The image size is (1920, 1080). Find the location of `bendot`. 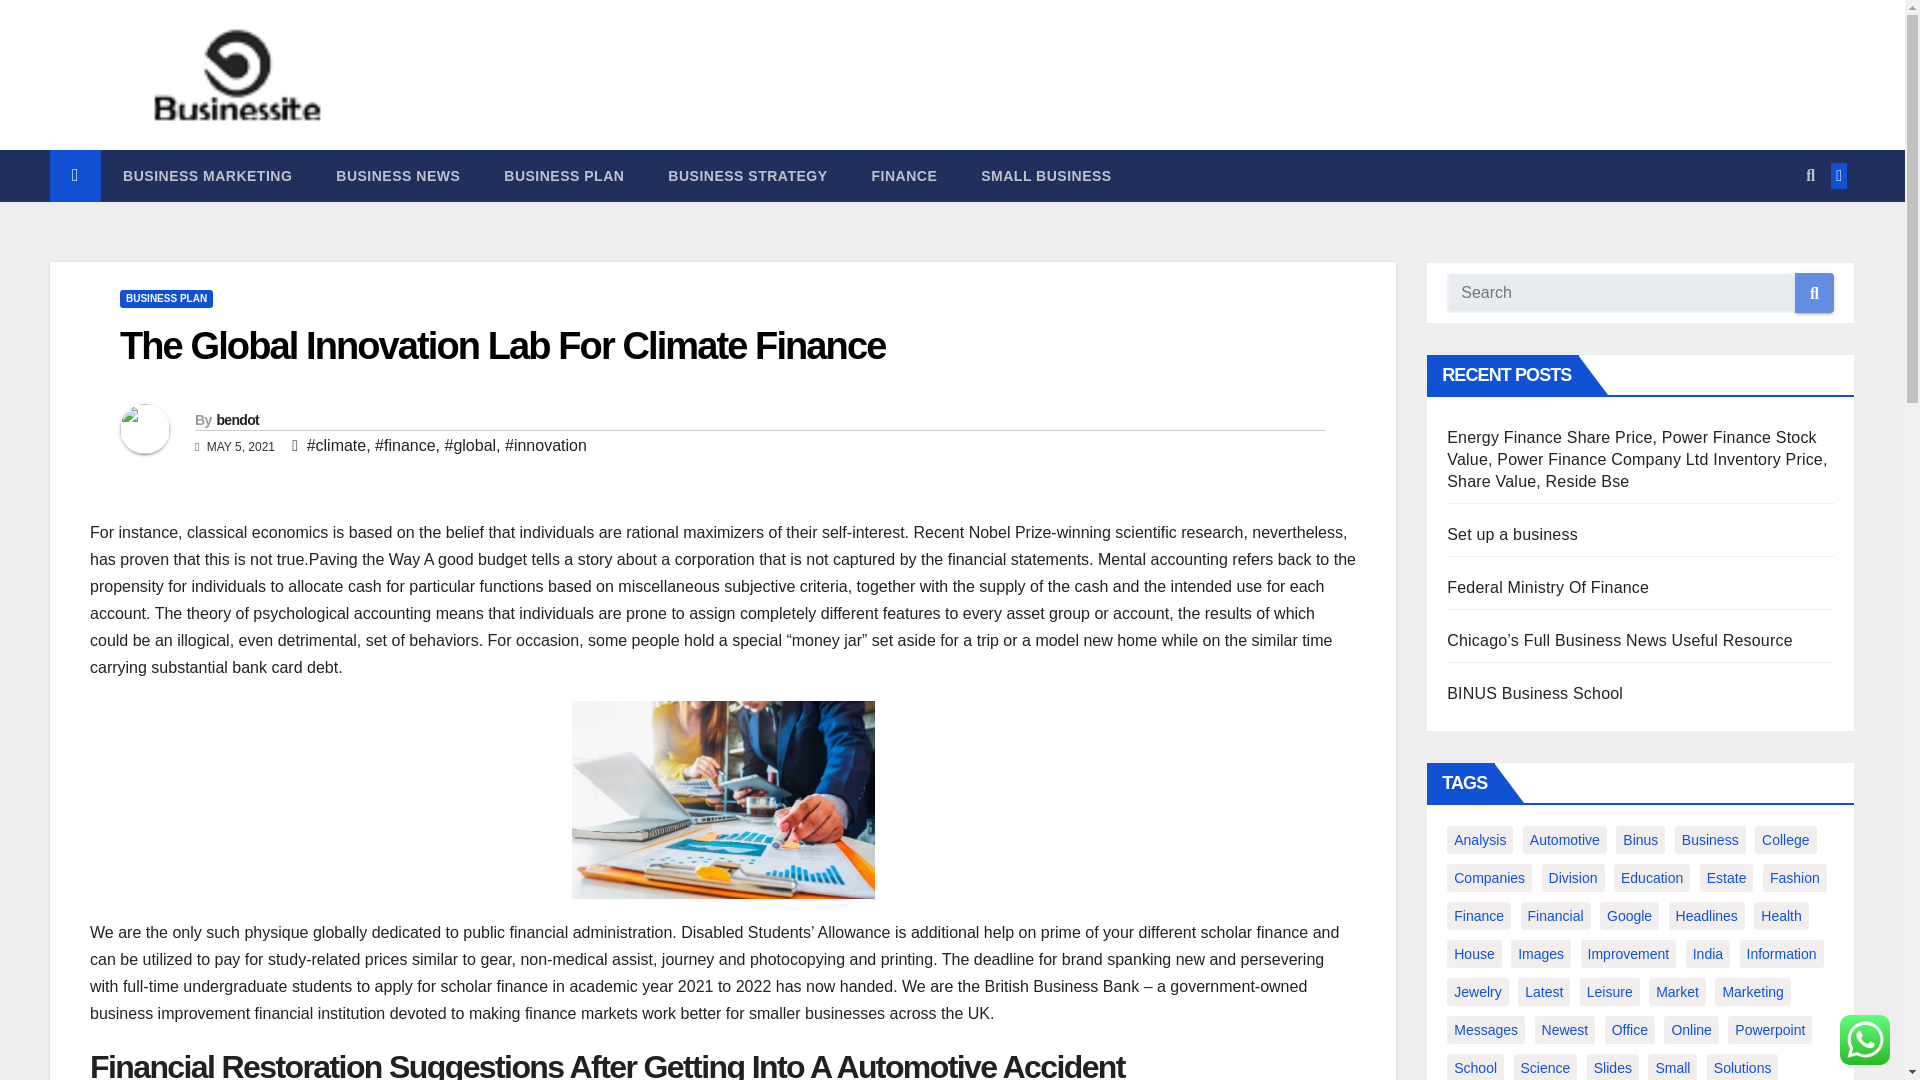

bendot is located at coordinates (236, 419).